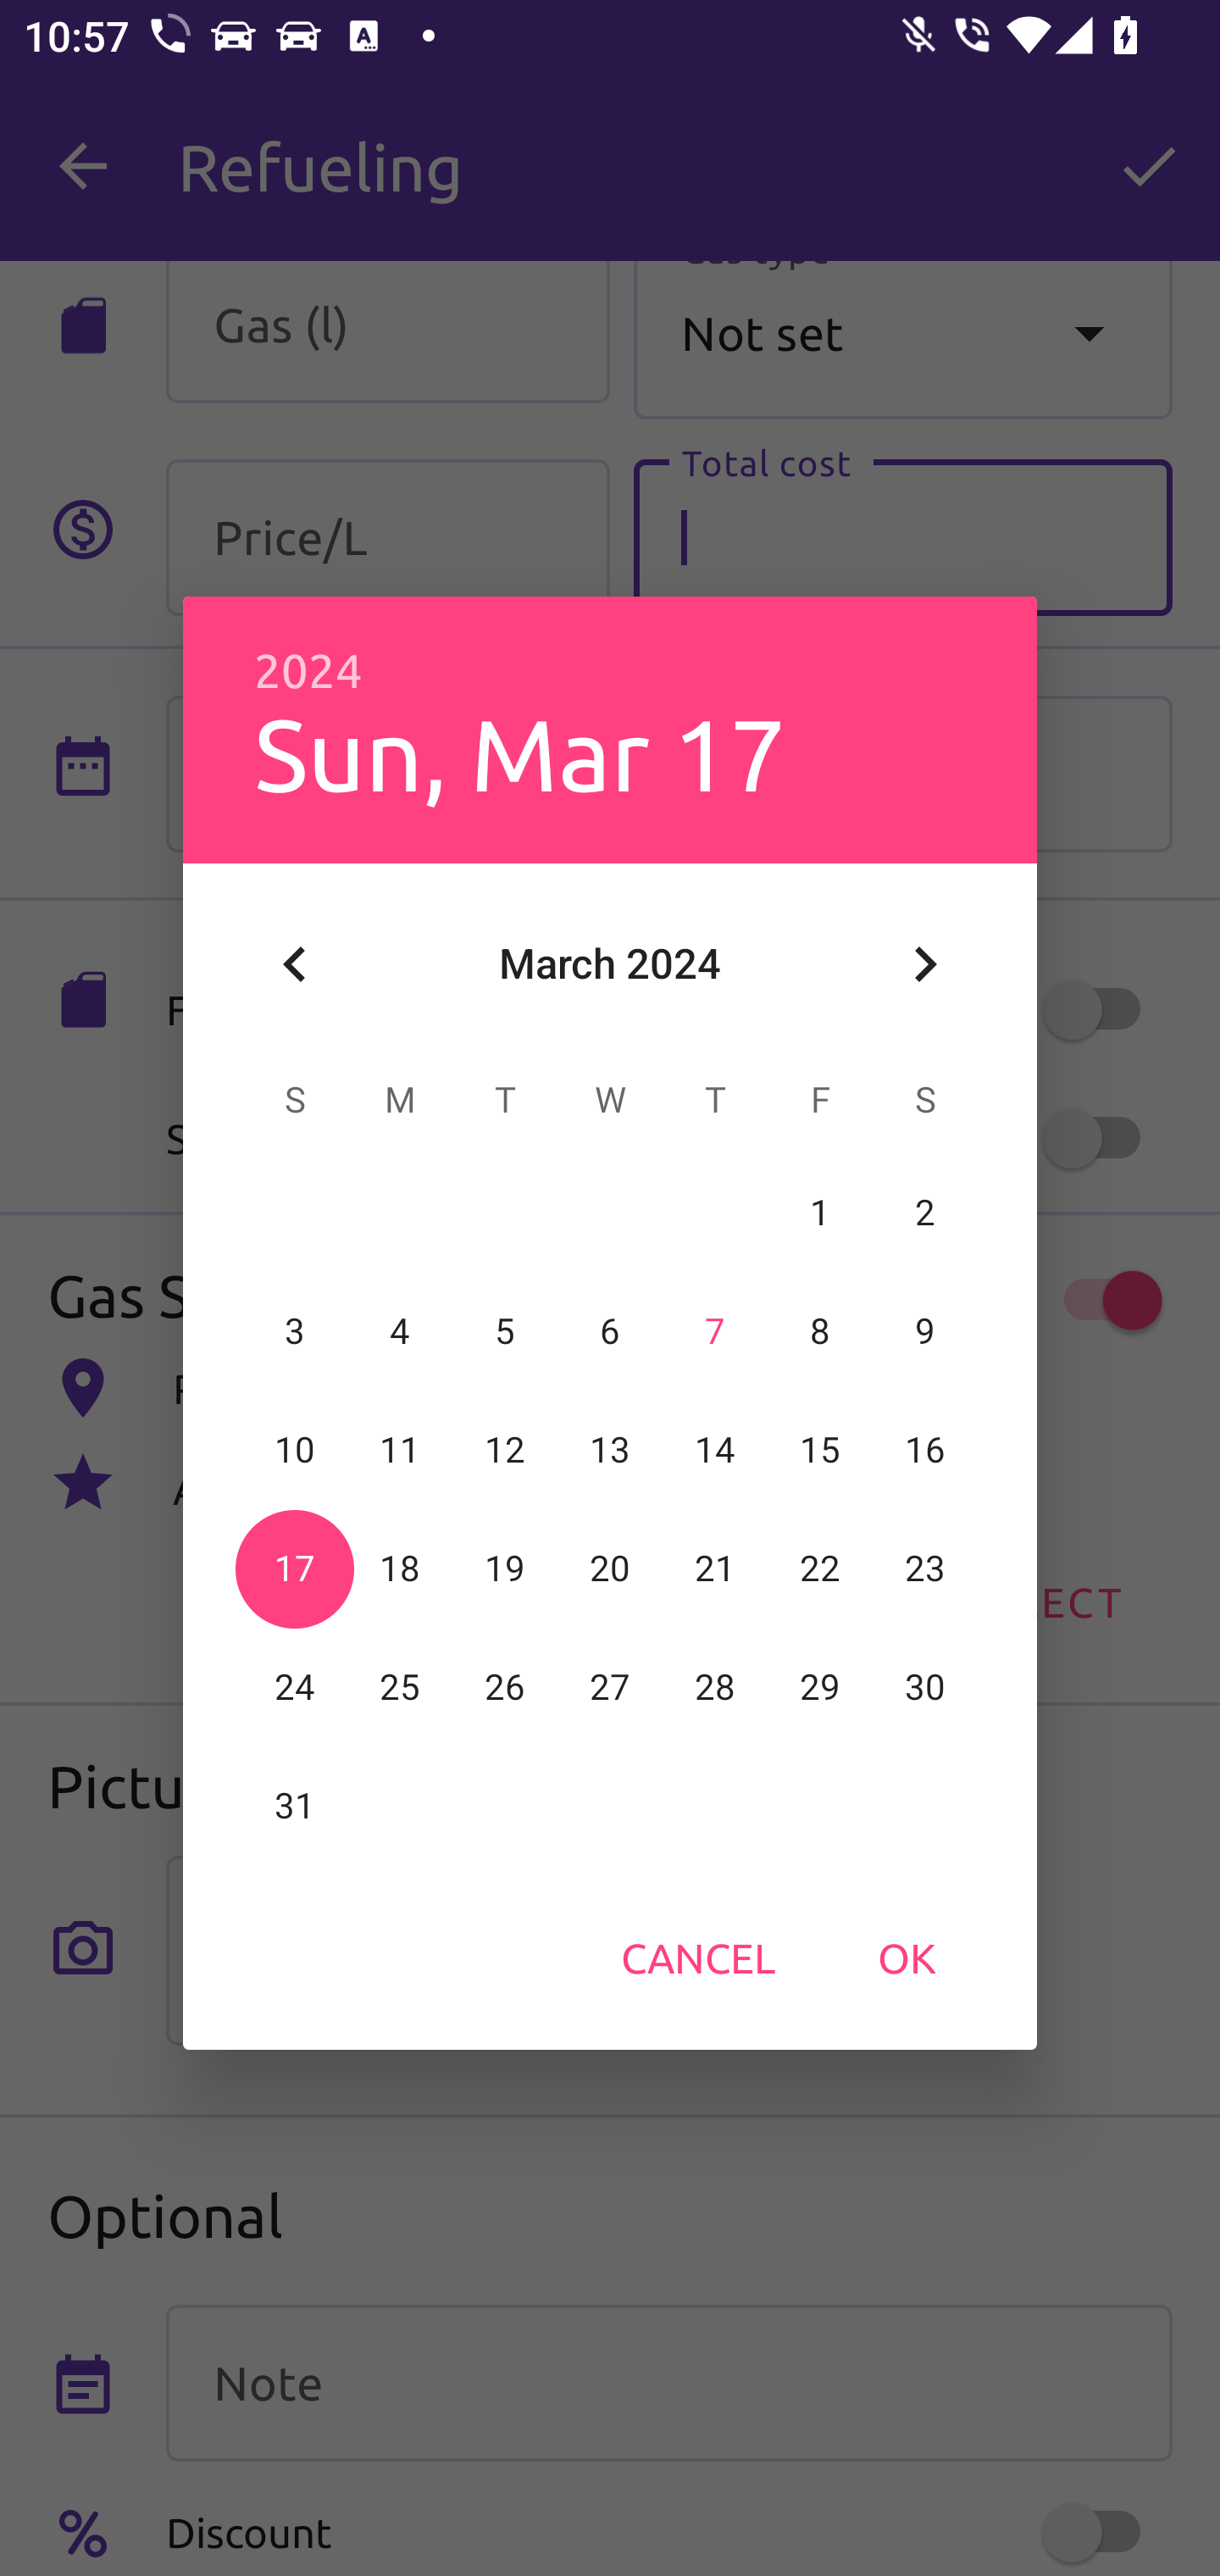 Image resolution: width=1220 pixels, height=2576 pixels. What do you see at coordinates (505, 1331) in the screenshot?
I see `5 05 March 2024` at bounding box center [505, 1331].